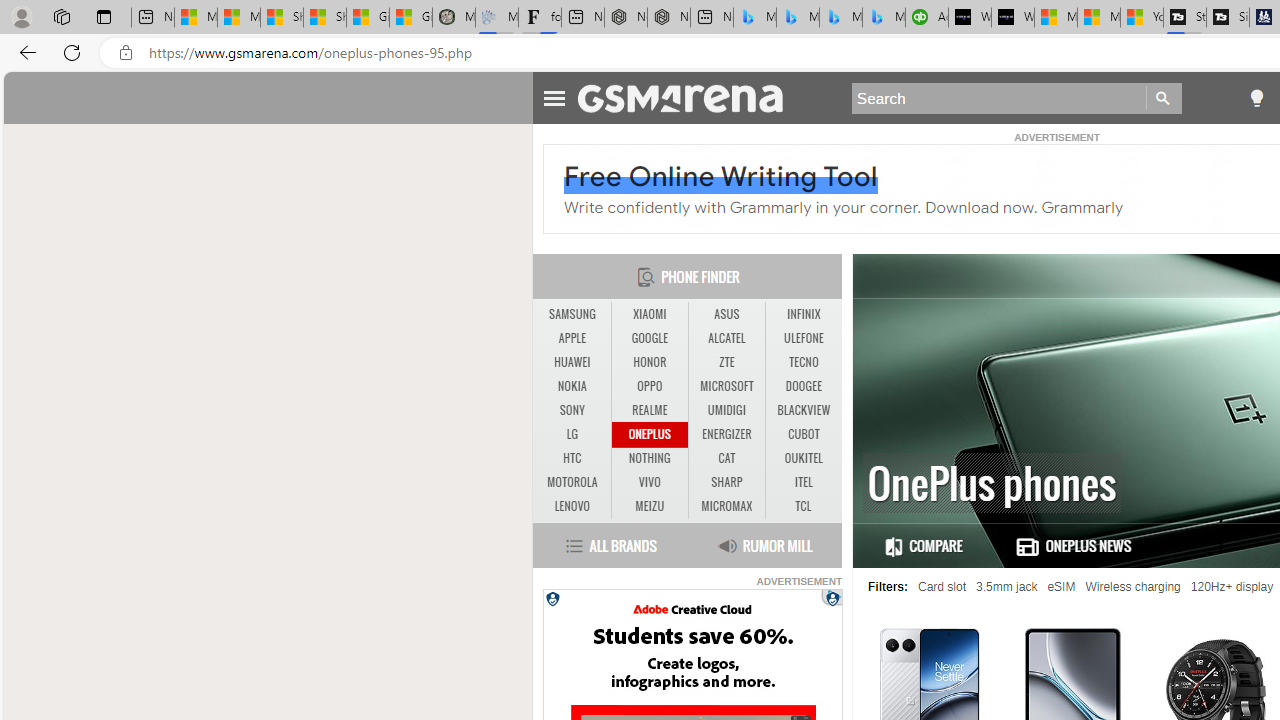 The image size is (1280, 720). I want to click on XIAOMI, so click(650, 314).